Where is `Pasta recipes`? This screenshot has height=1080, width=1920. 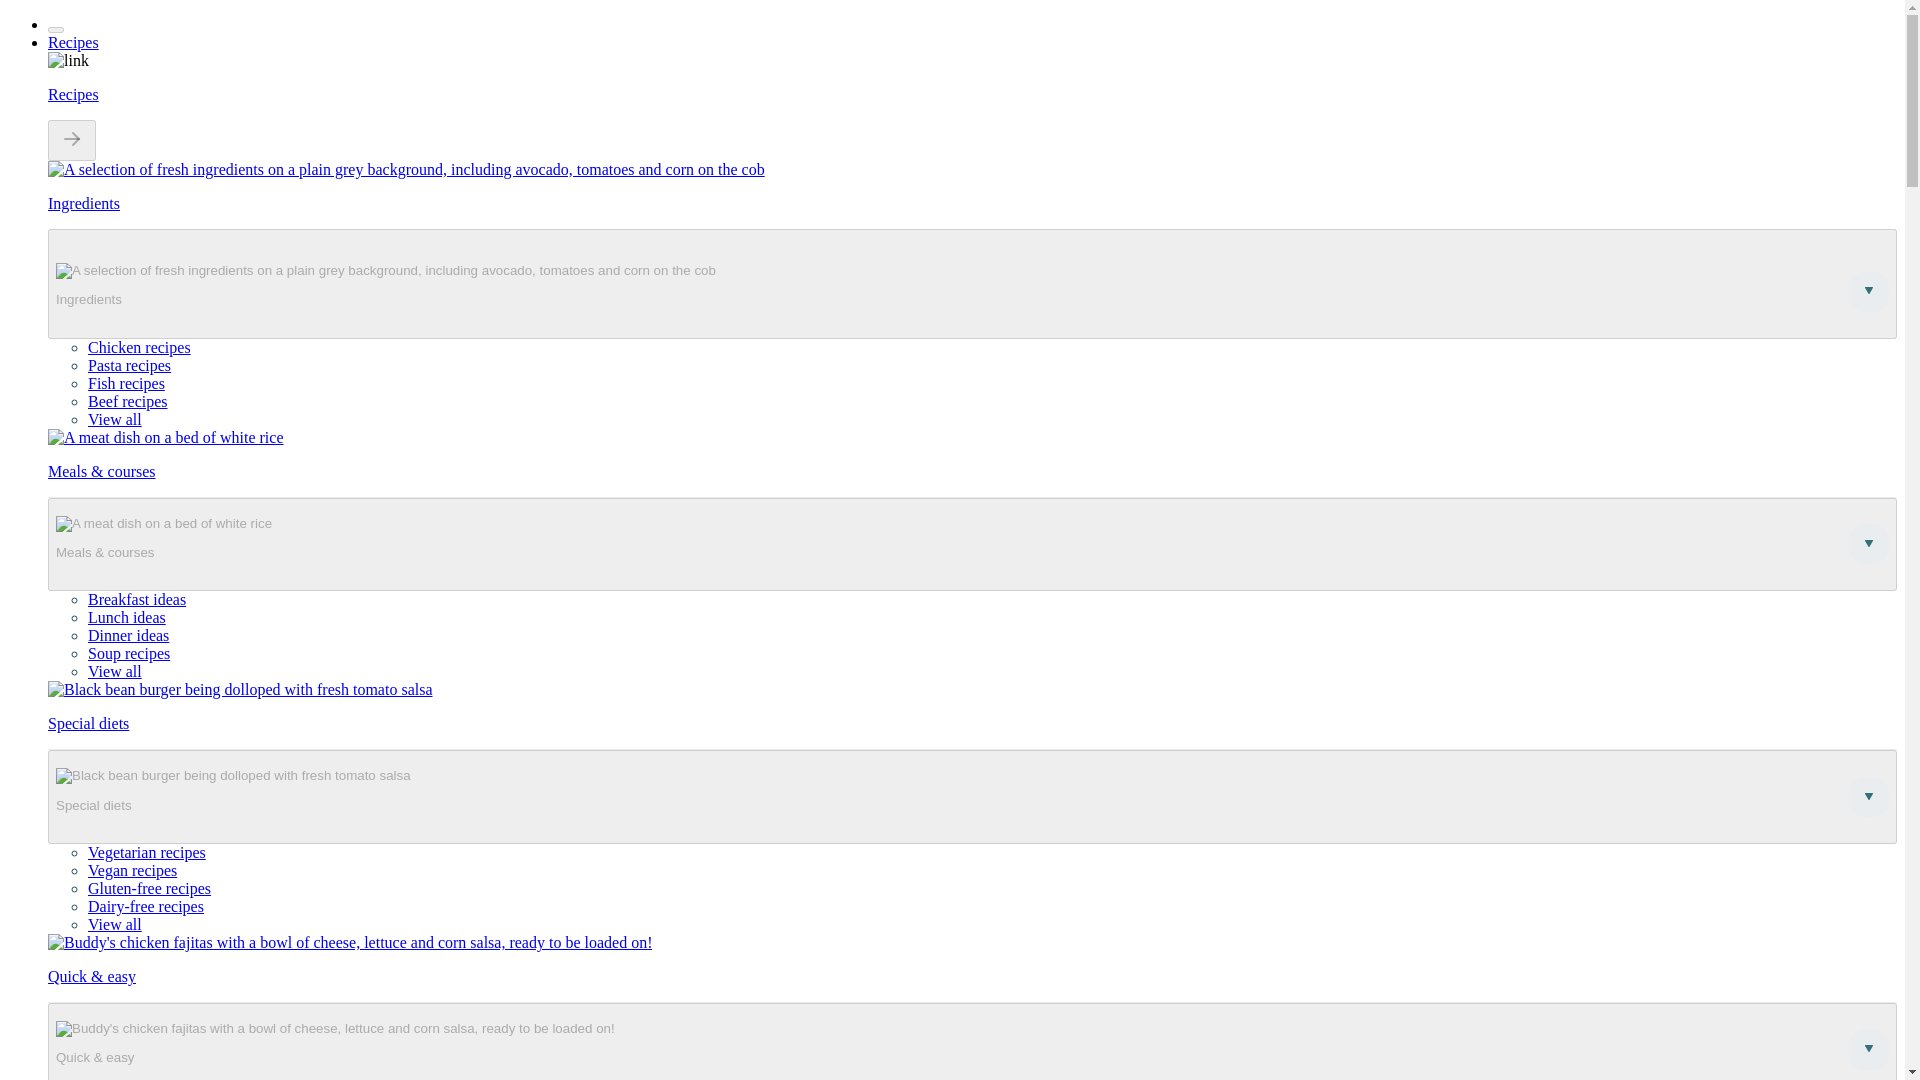
Pasta recipes is located at coordinates (129, 365).